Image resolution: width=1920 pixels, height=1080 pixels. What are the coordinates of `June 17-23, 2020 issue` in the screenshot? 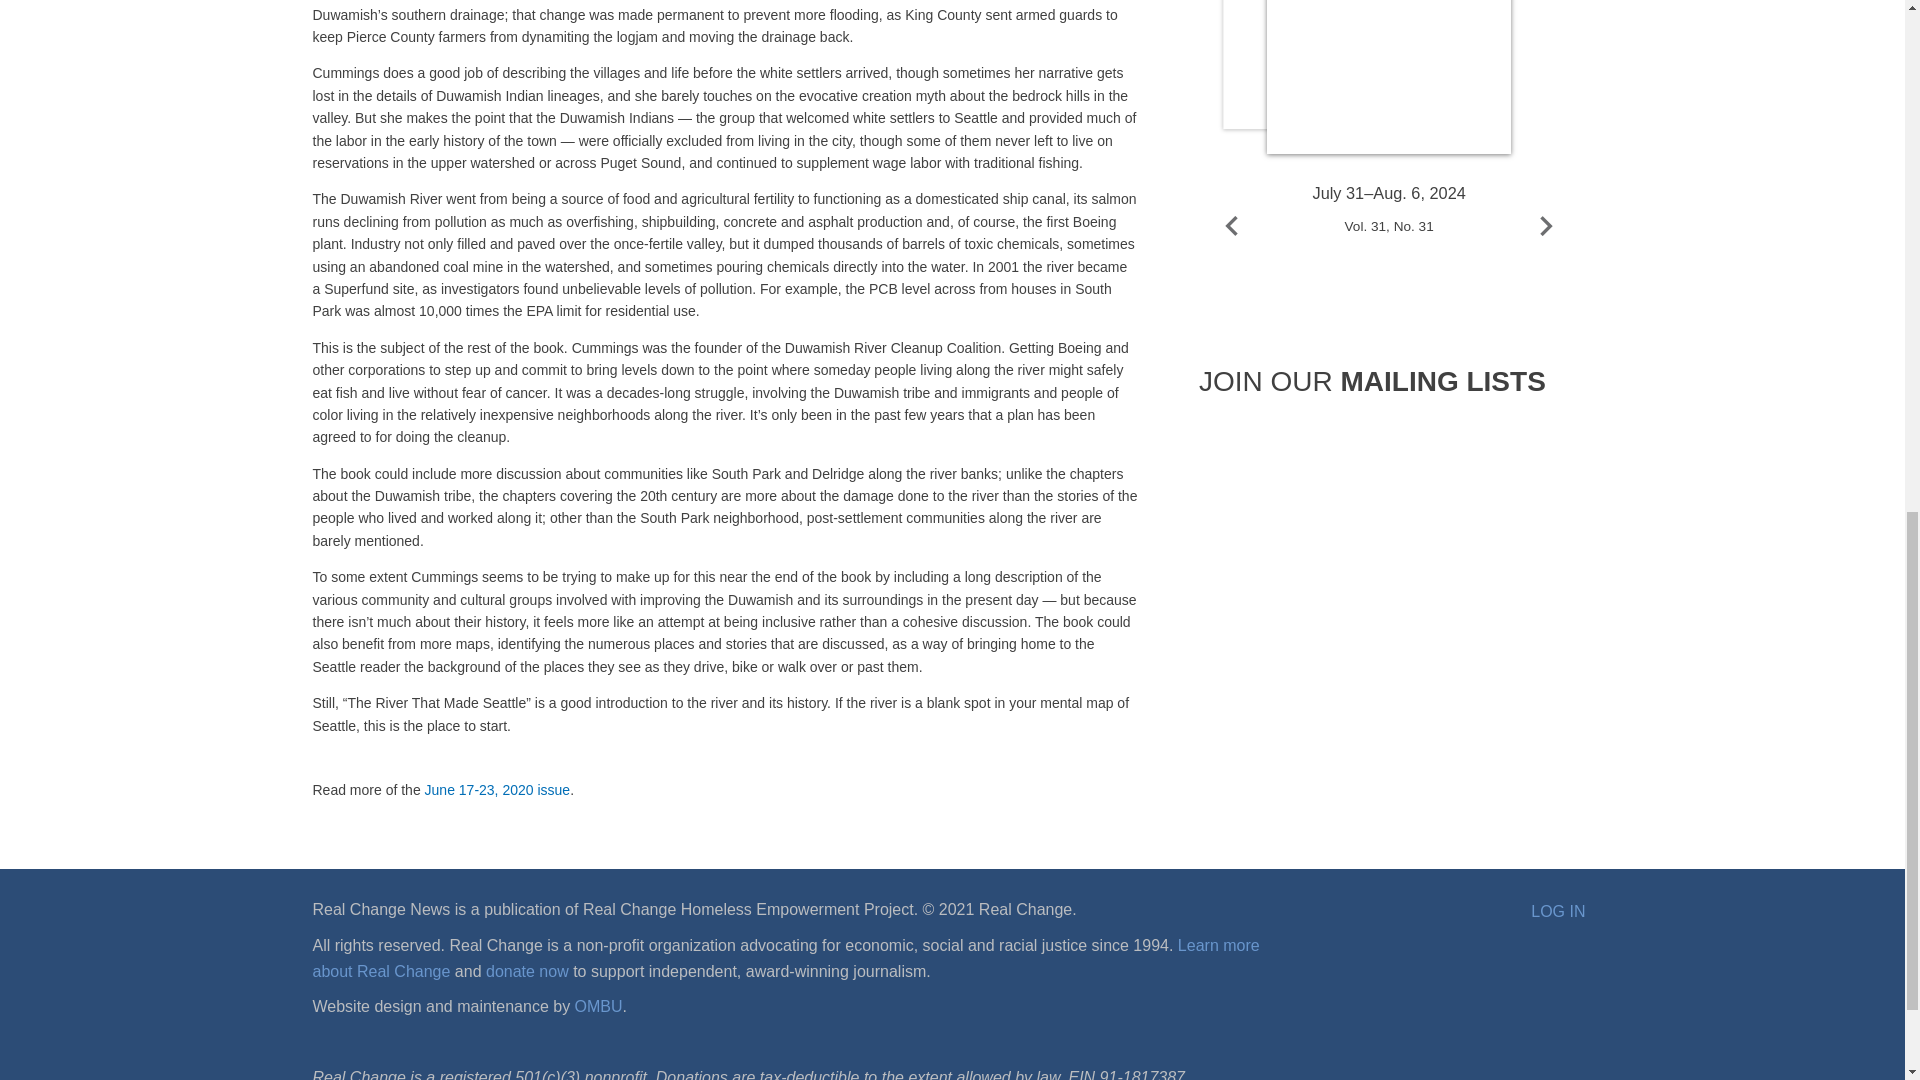 It's located at (497, 790).